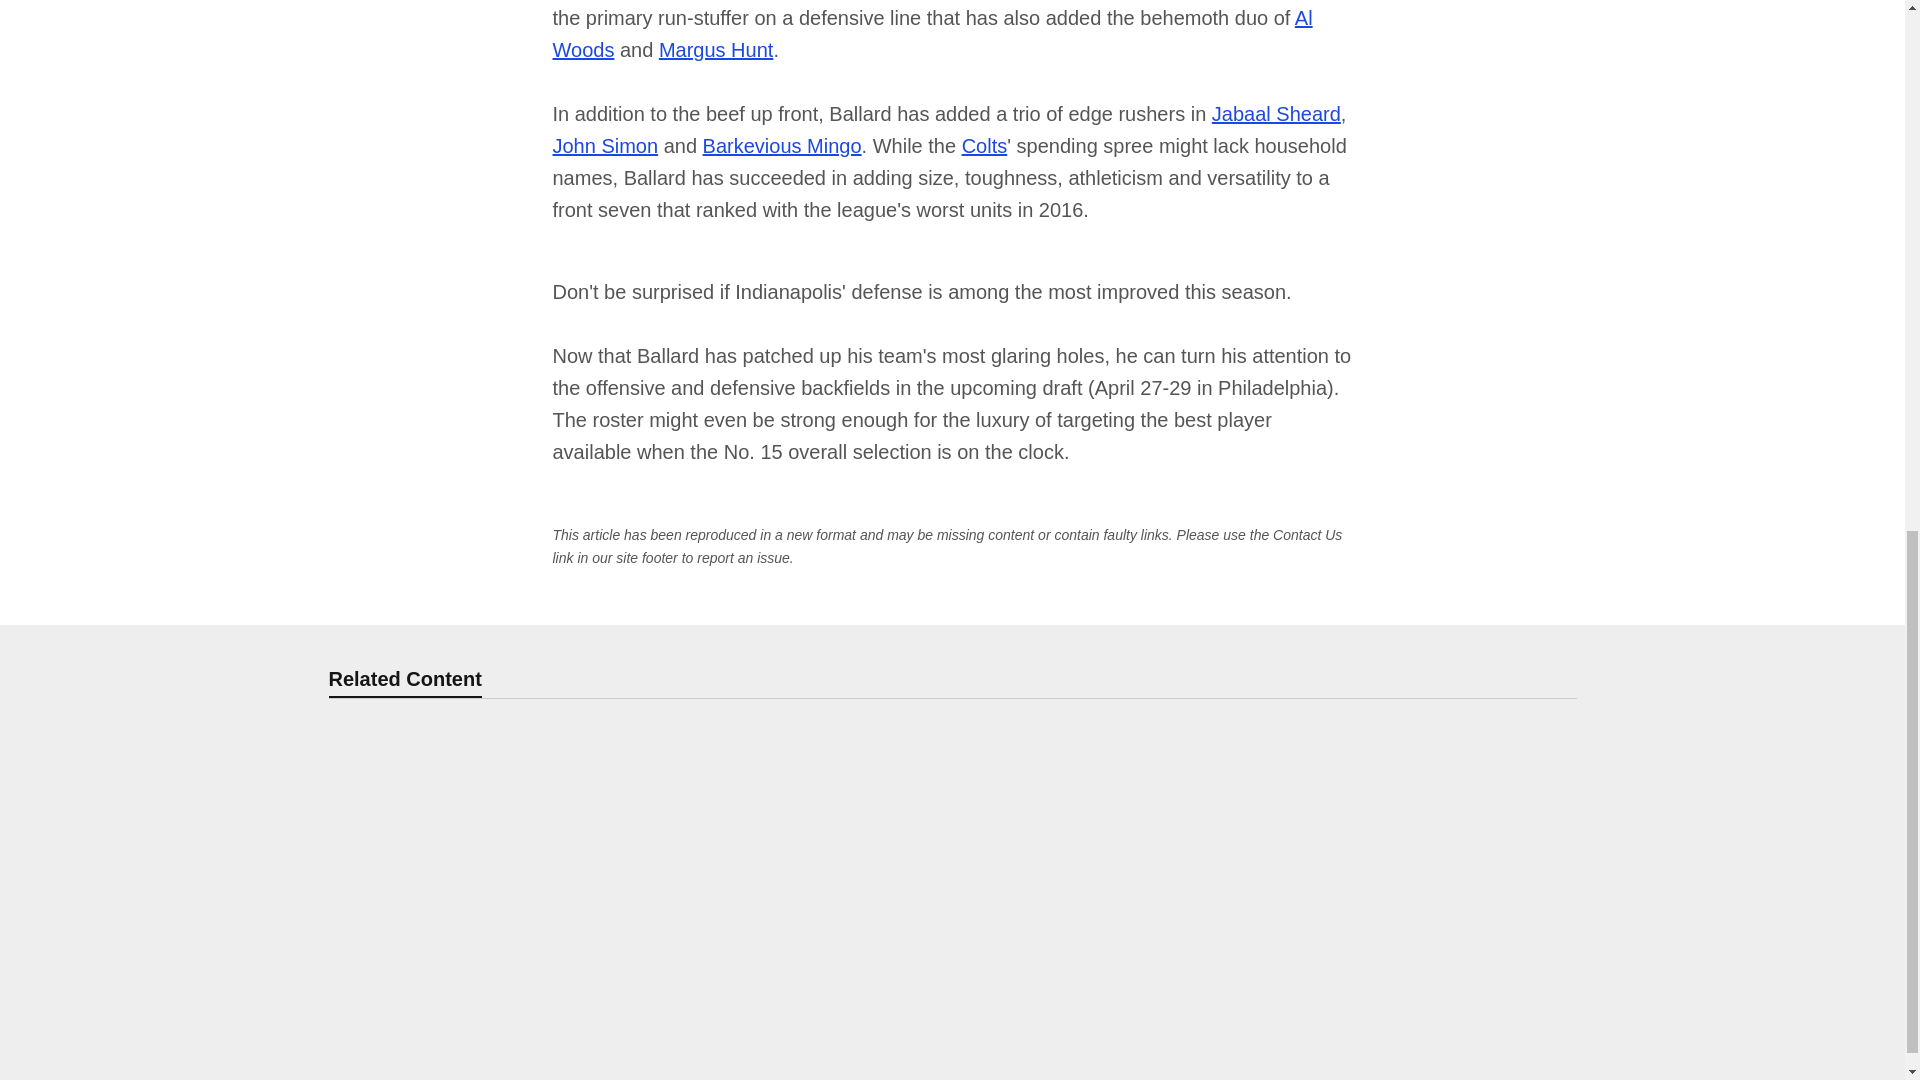  I want to click on John Simon, so click(605, 146).